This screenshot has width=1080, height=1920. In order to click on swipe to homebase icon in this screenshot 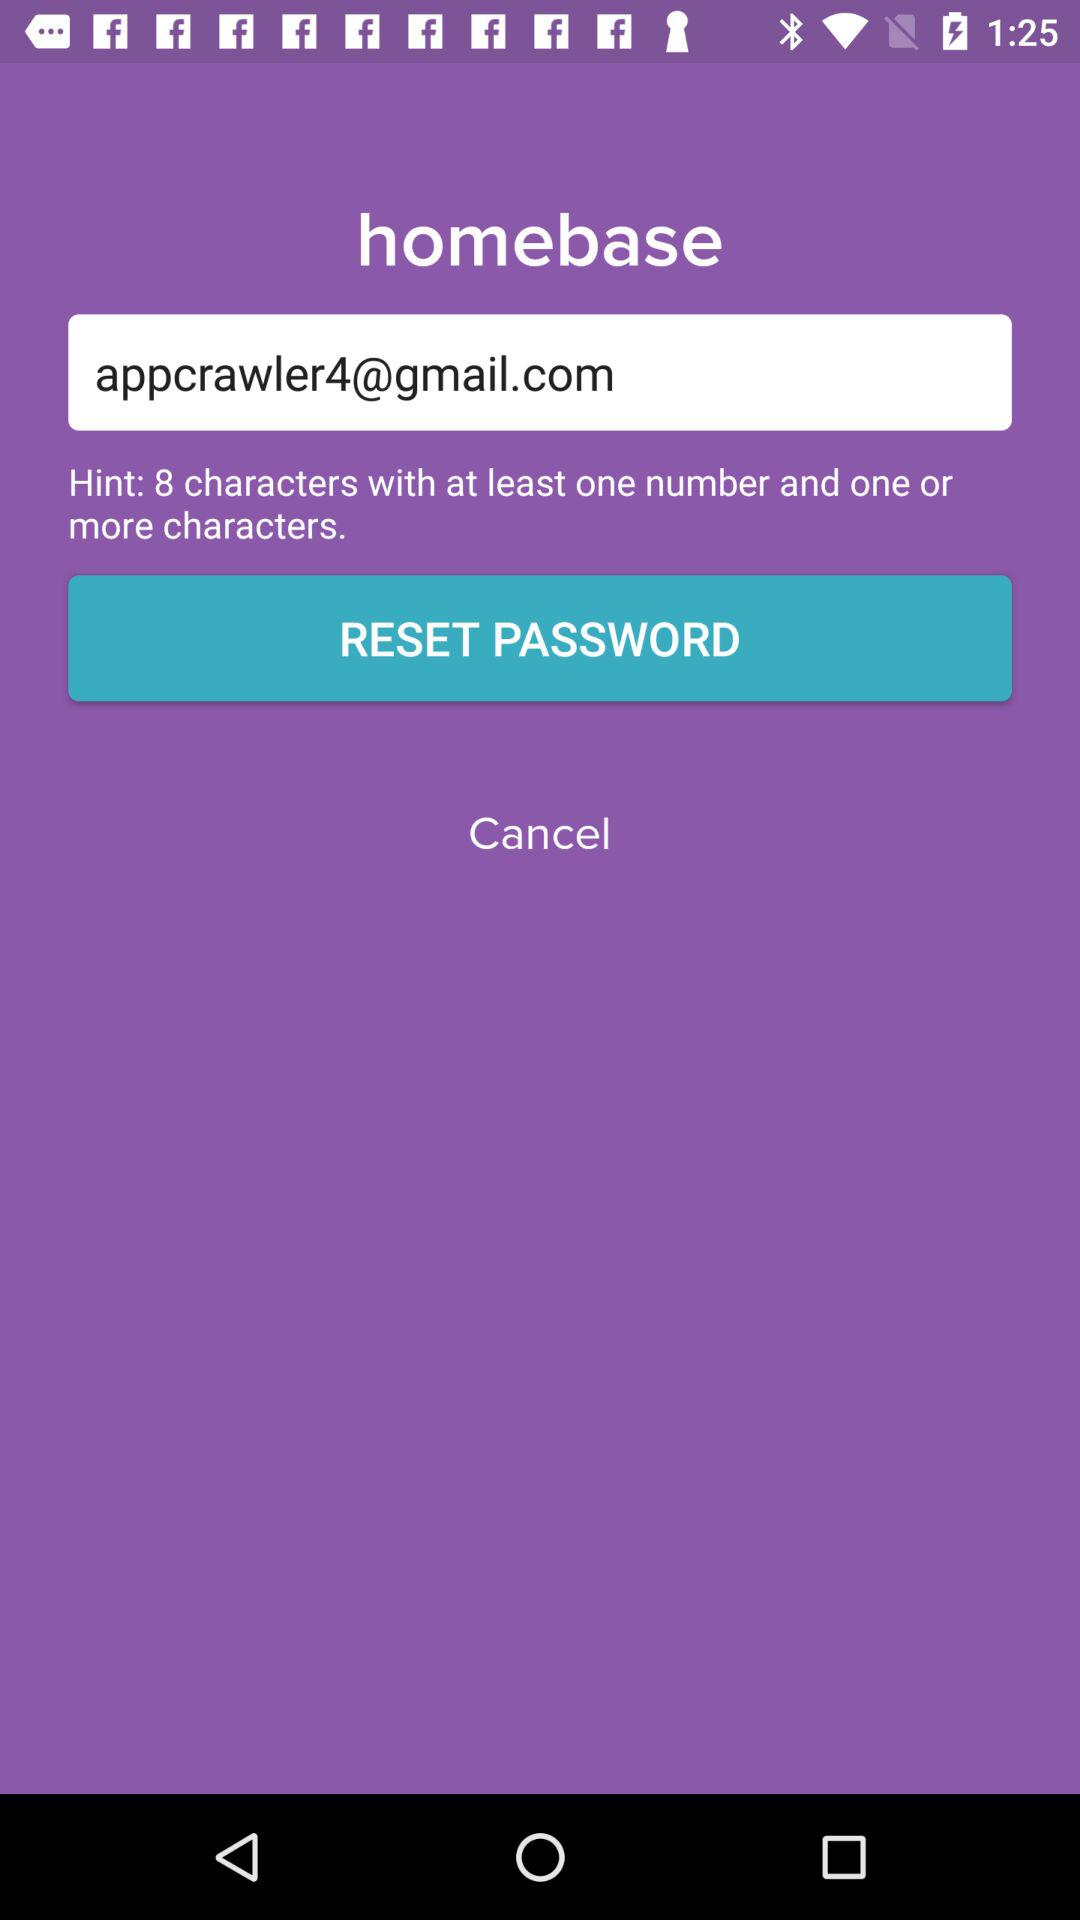, I will do `click(539, 241)`.